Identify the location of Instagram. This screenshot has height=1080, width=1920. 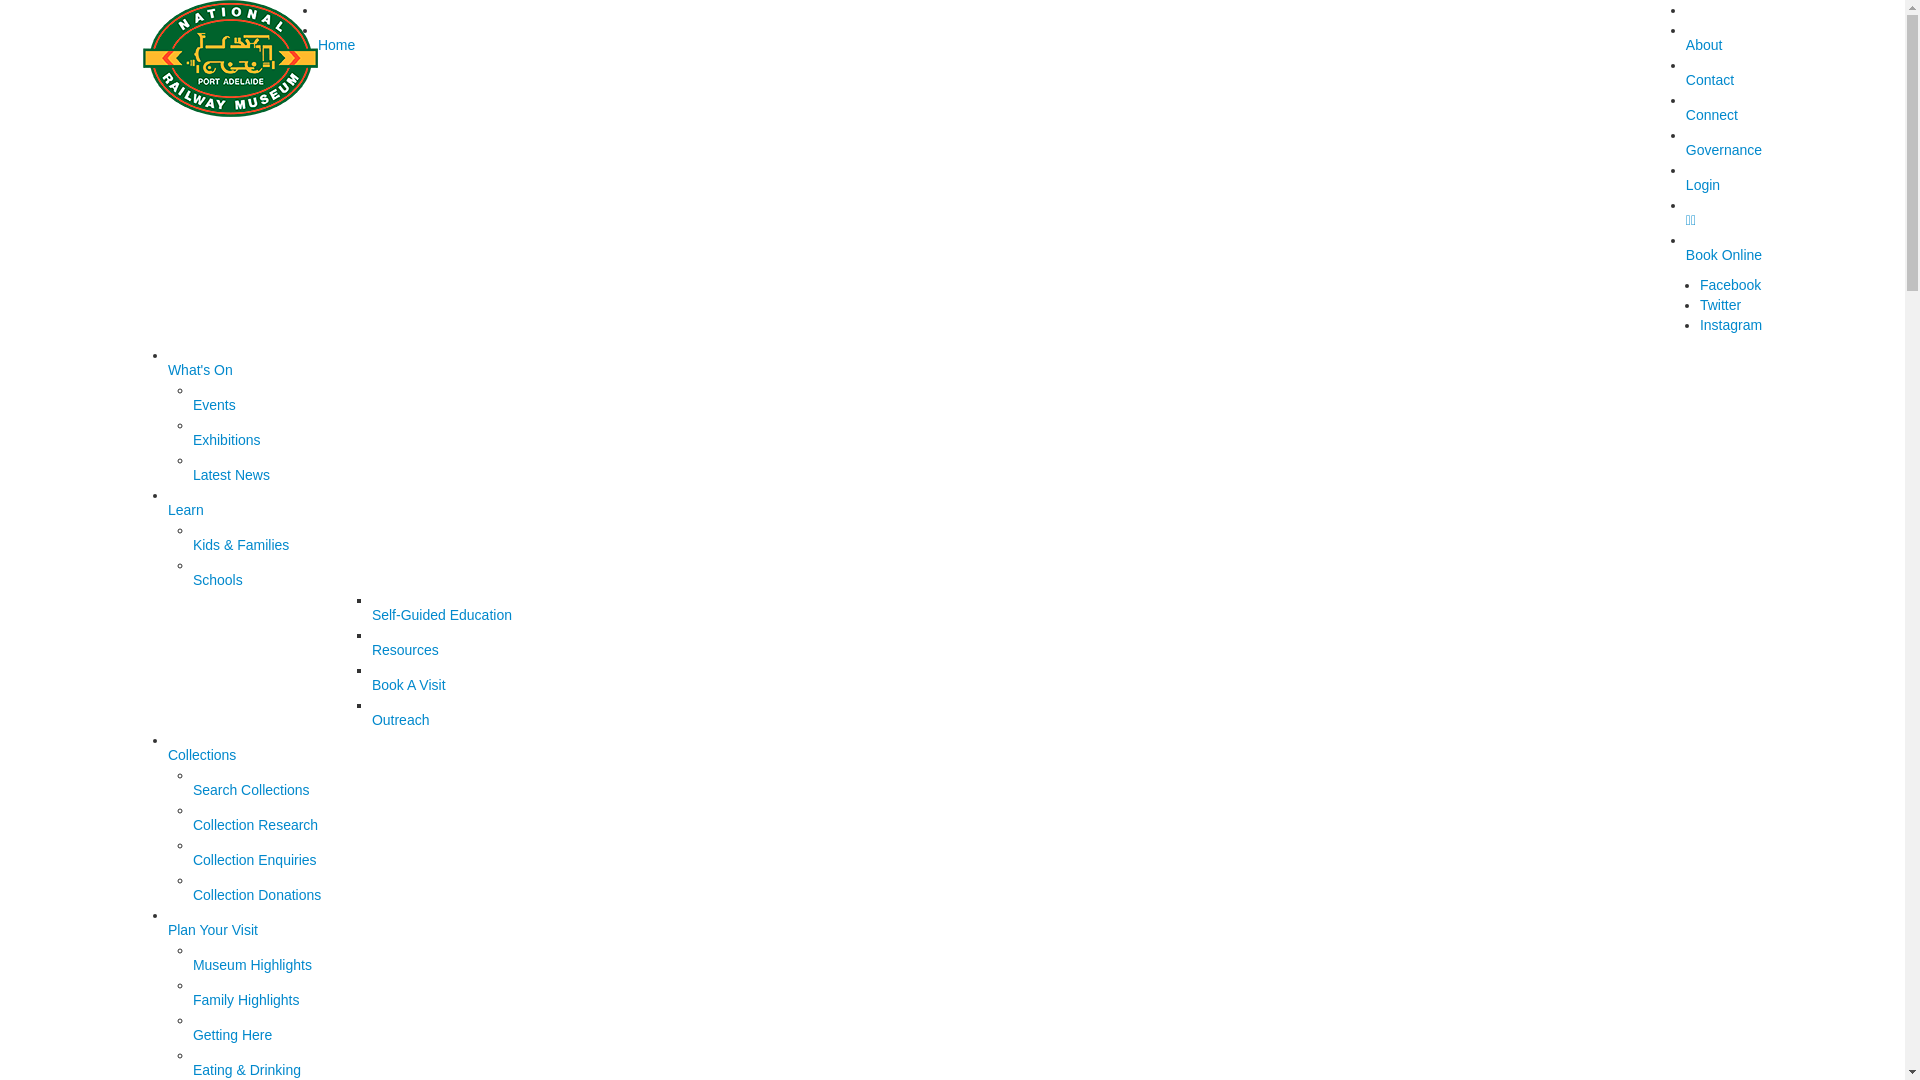
(1731, 325).